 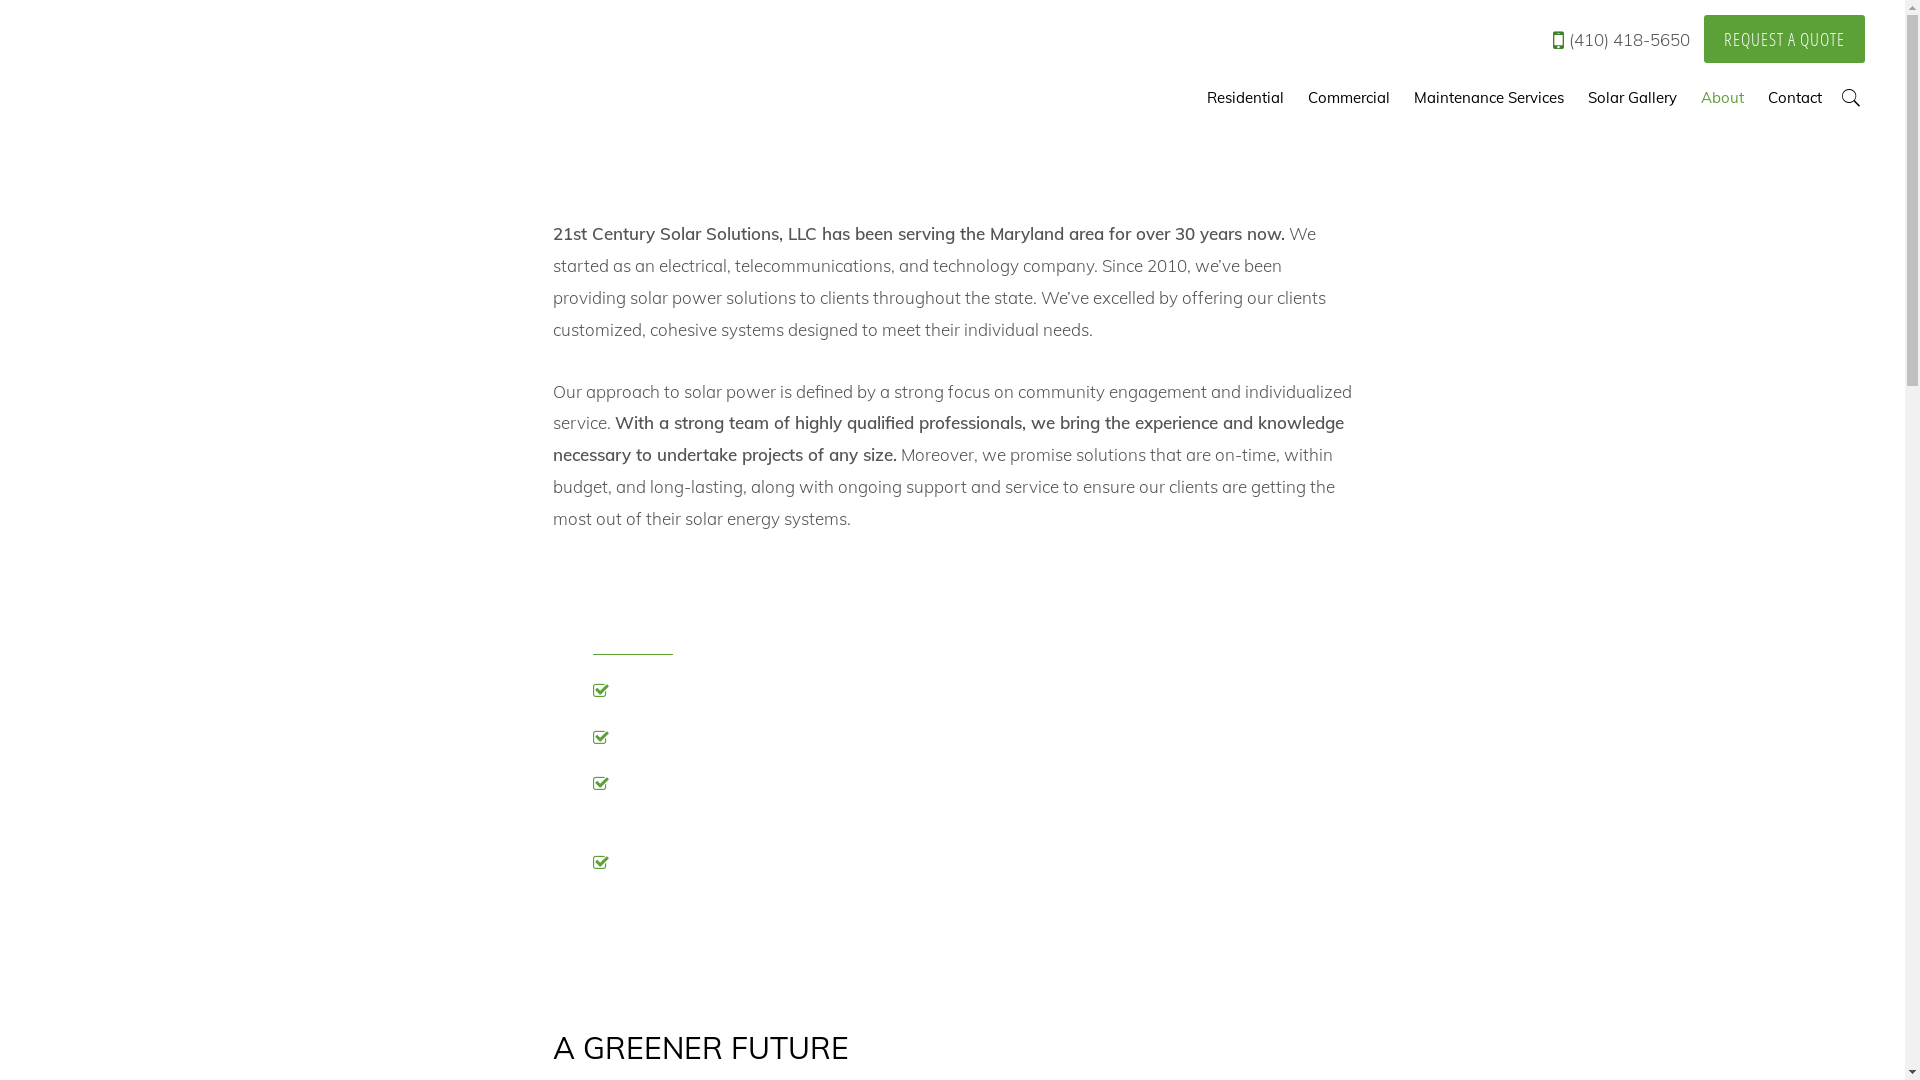 What do you see at coordinates (1850, 98) in the screenshot?
I see `Show Search` at bounding box center [1850, 98].